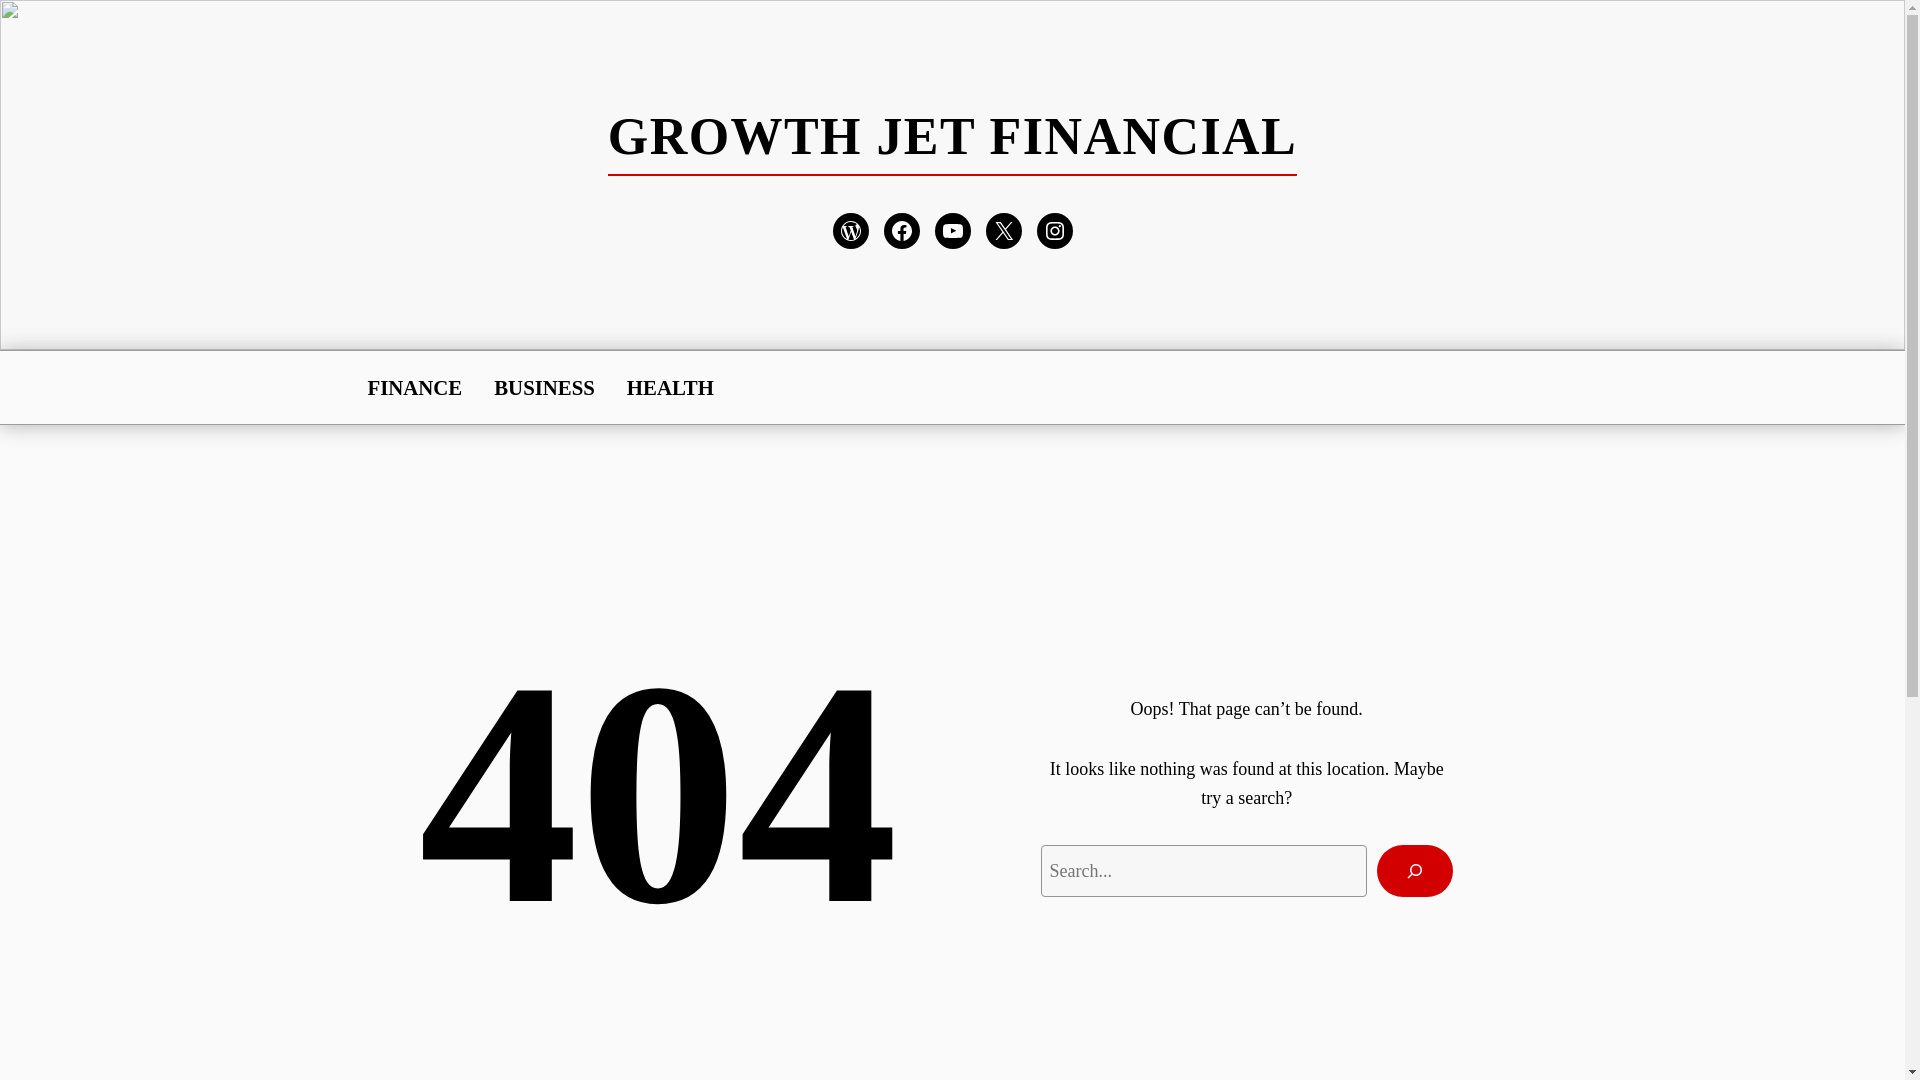  What do you see at coordinates (951, 230) in the screenshot?
I see `YouTube` at bounding box center [951, 230].